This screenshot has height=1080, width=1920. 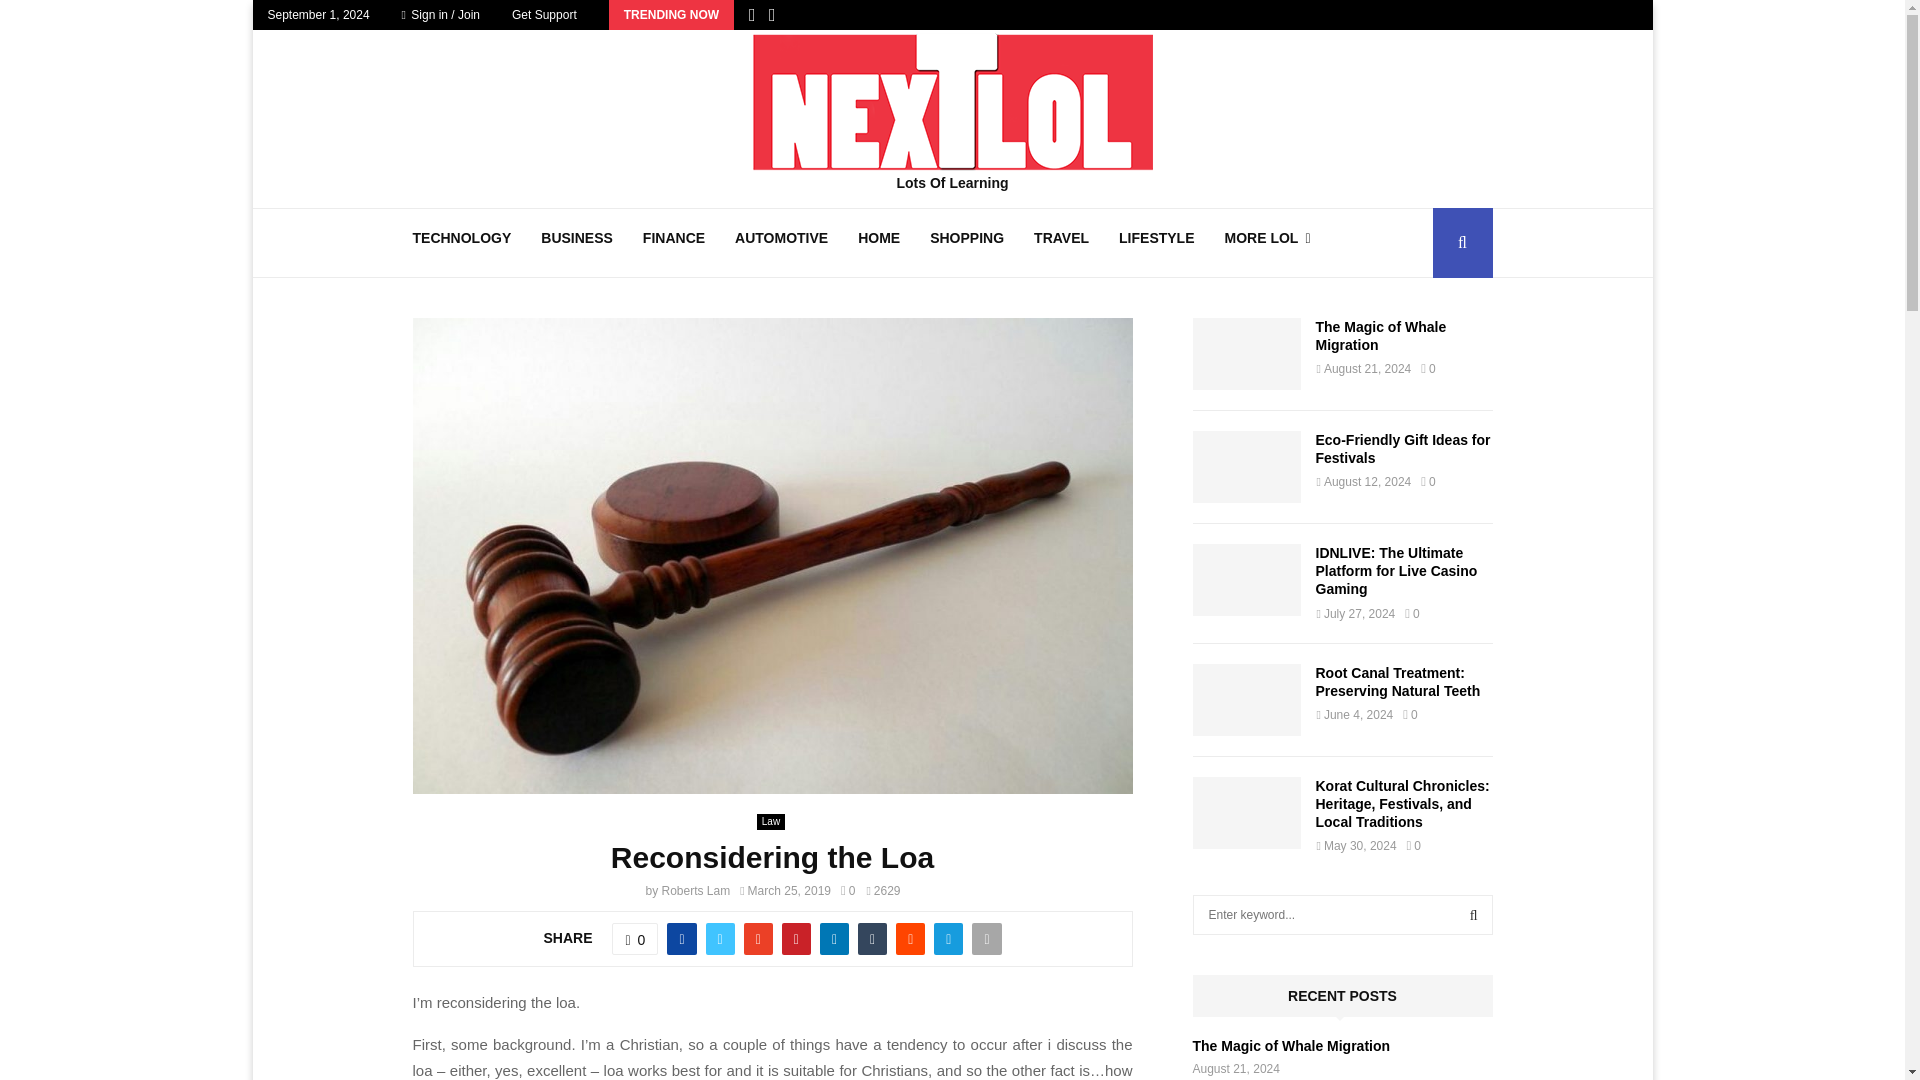 I want to click on LIFESTYLE, so click(x=1156, y=242).